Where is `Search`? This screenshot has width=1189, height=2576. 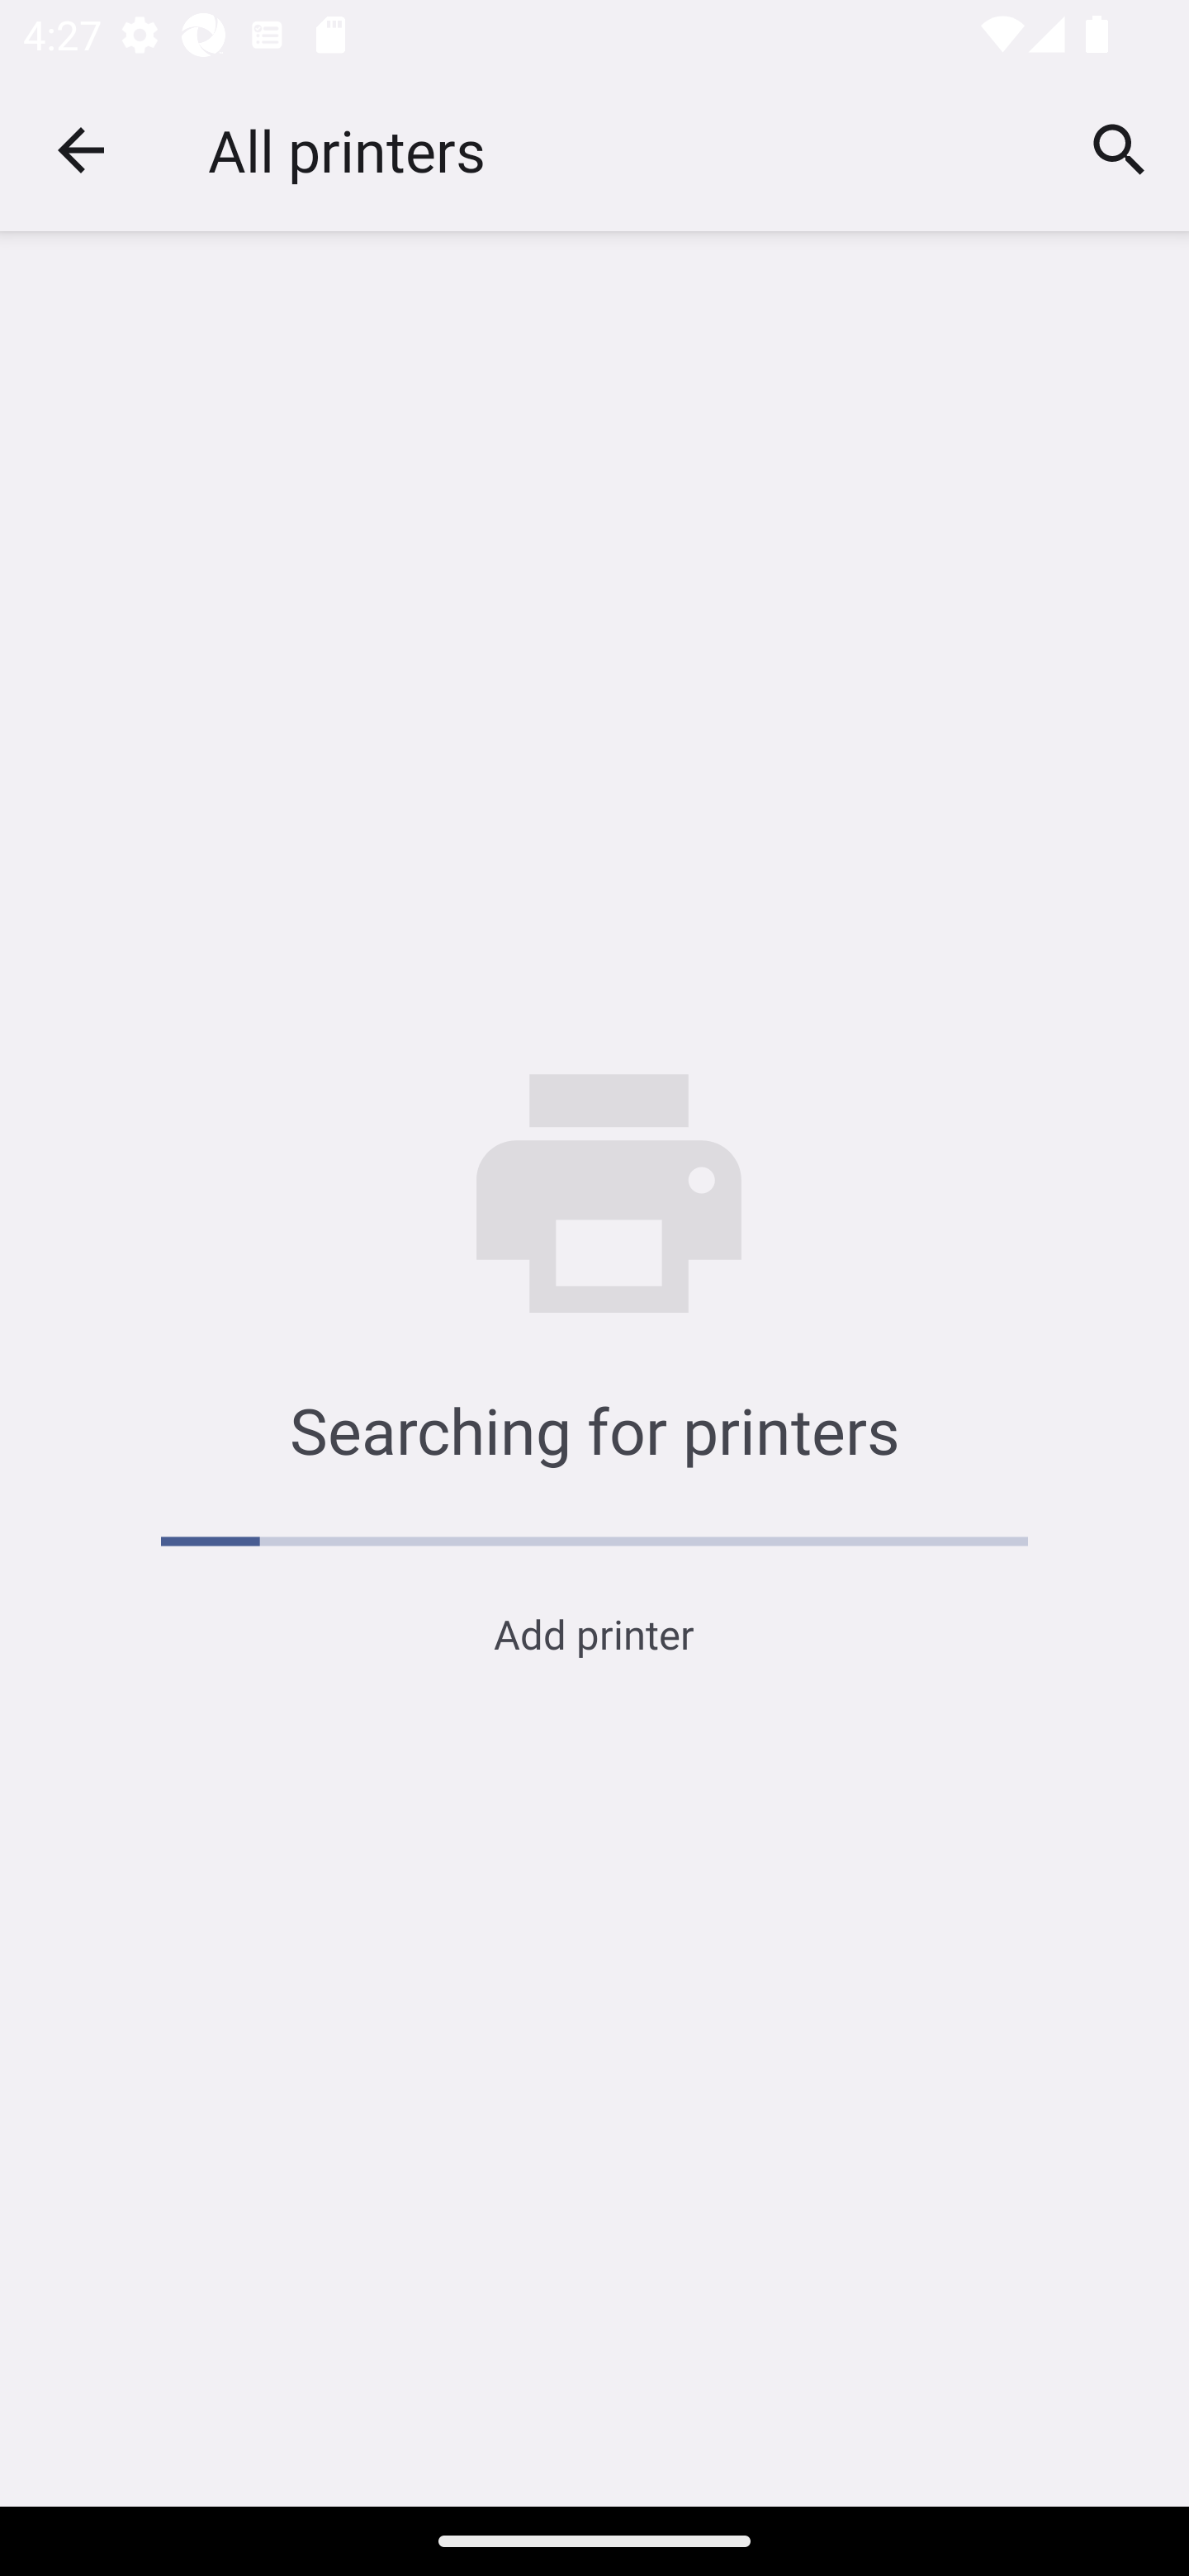
Search is located at coordinates (1120, 149).